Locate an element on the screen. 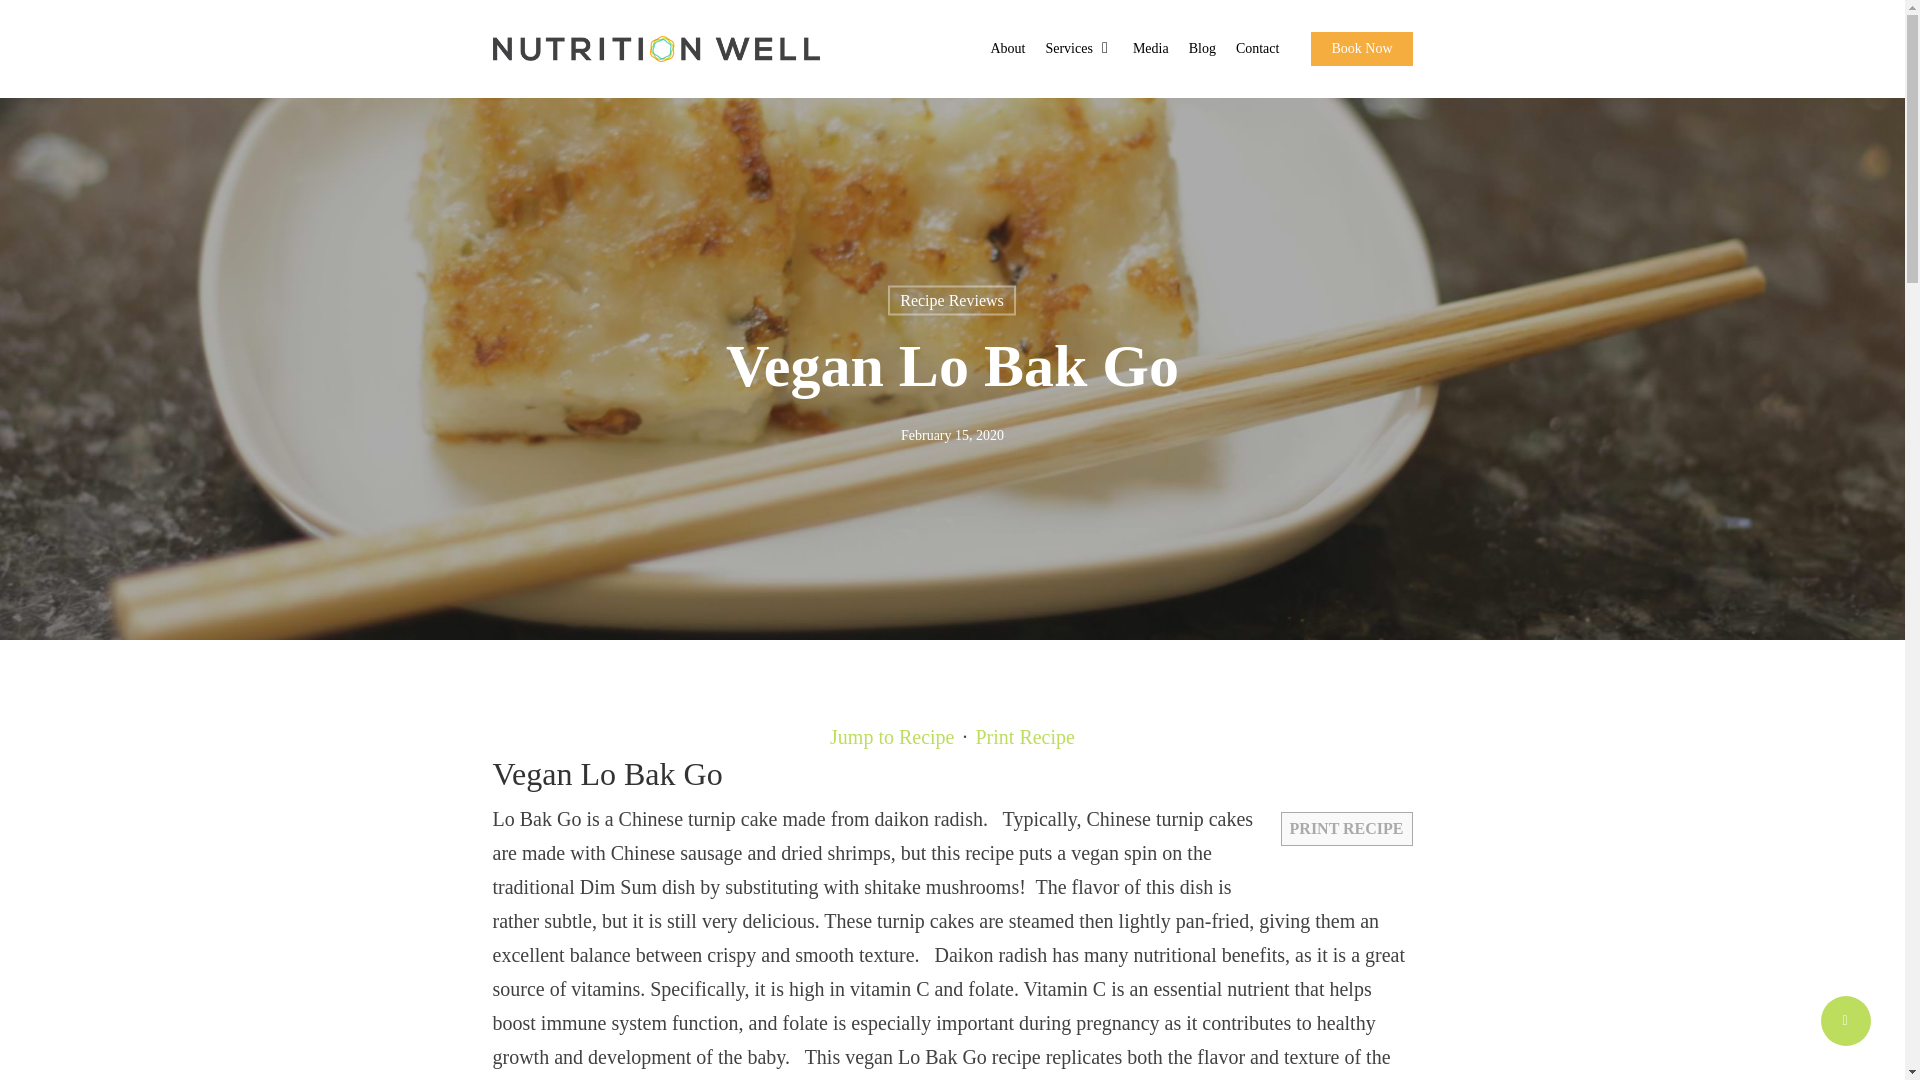  Services is located at coordinates (1078, 48).